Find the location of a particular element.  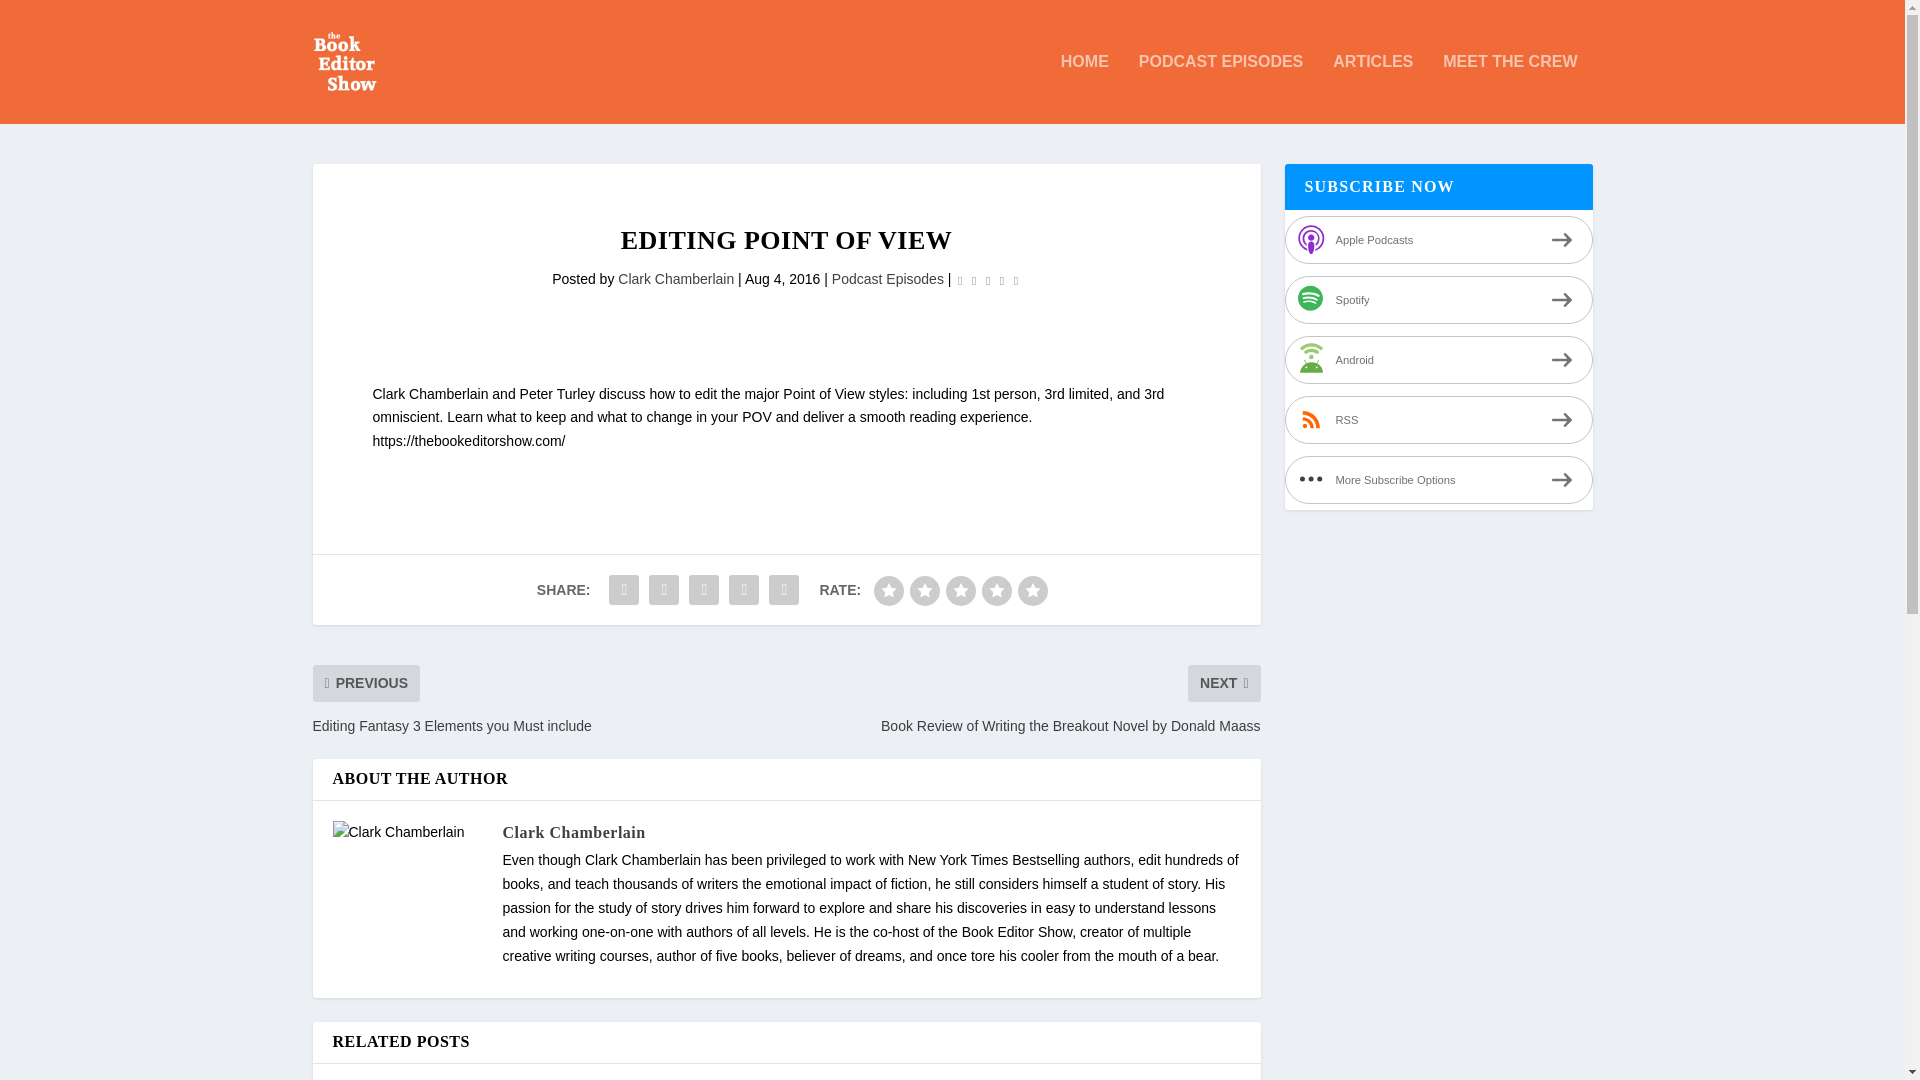

Clark Chamberlain is located at coordinates (676, 279).